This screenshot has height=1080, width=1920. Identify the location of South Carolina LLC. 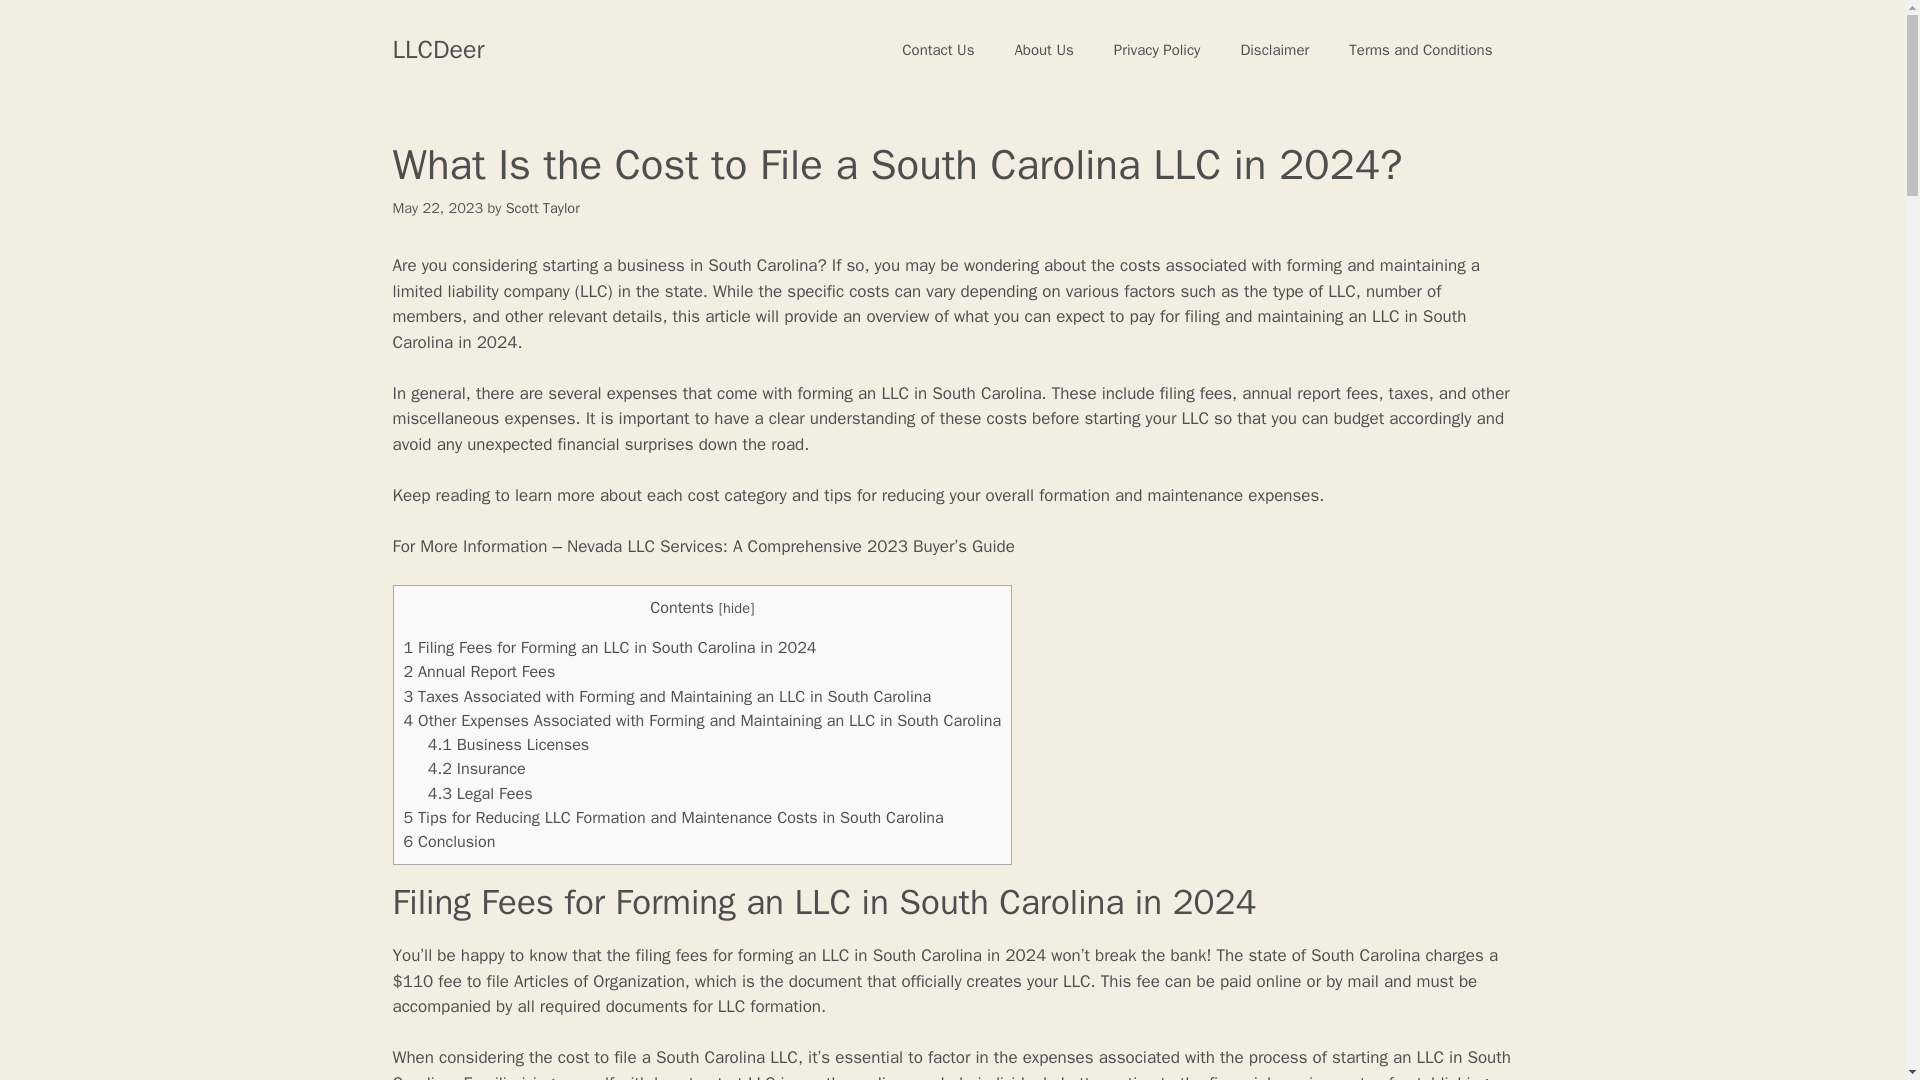
(727, 1057).